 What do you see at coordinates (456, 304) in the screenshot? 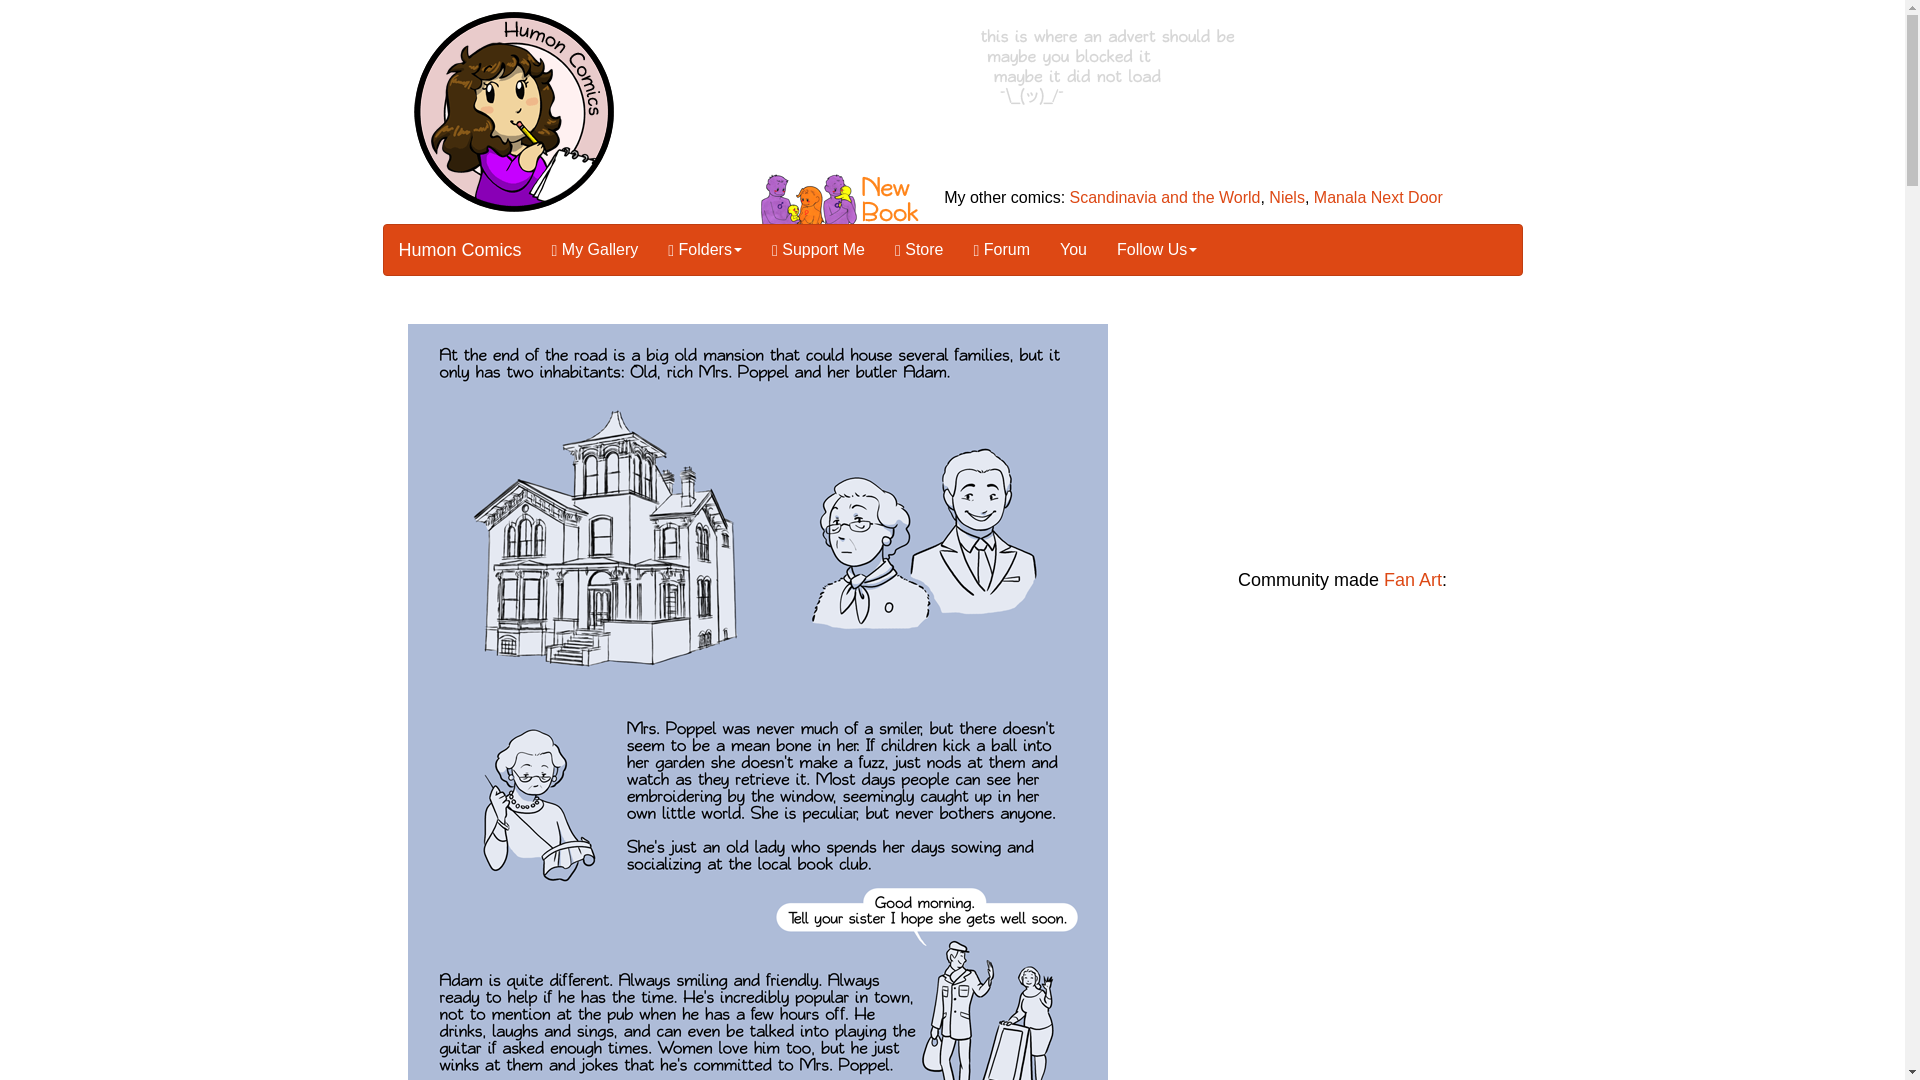
I see `Humon Comics from the beginning` at bounding box center [456, 304].